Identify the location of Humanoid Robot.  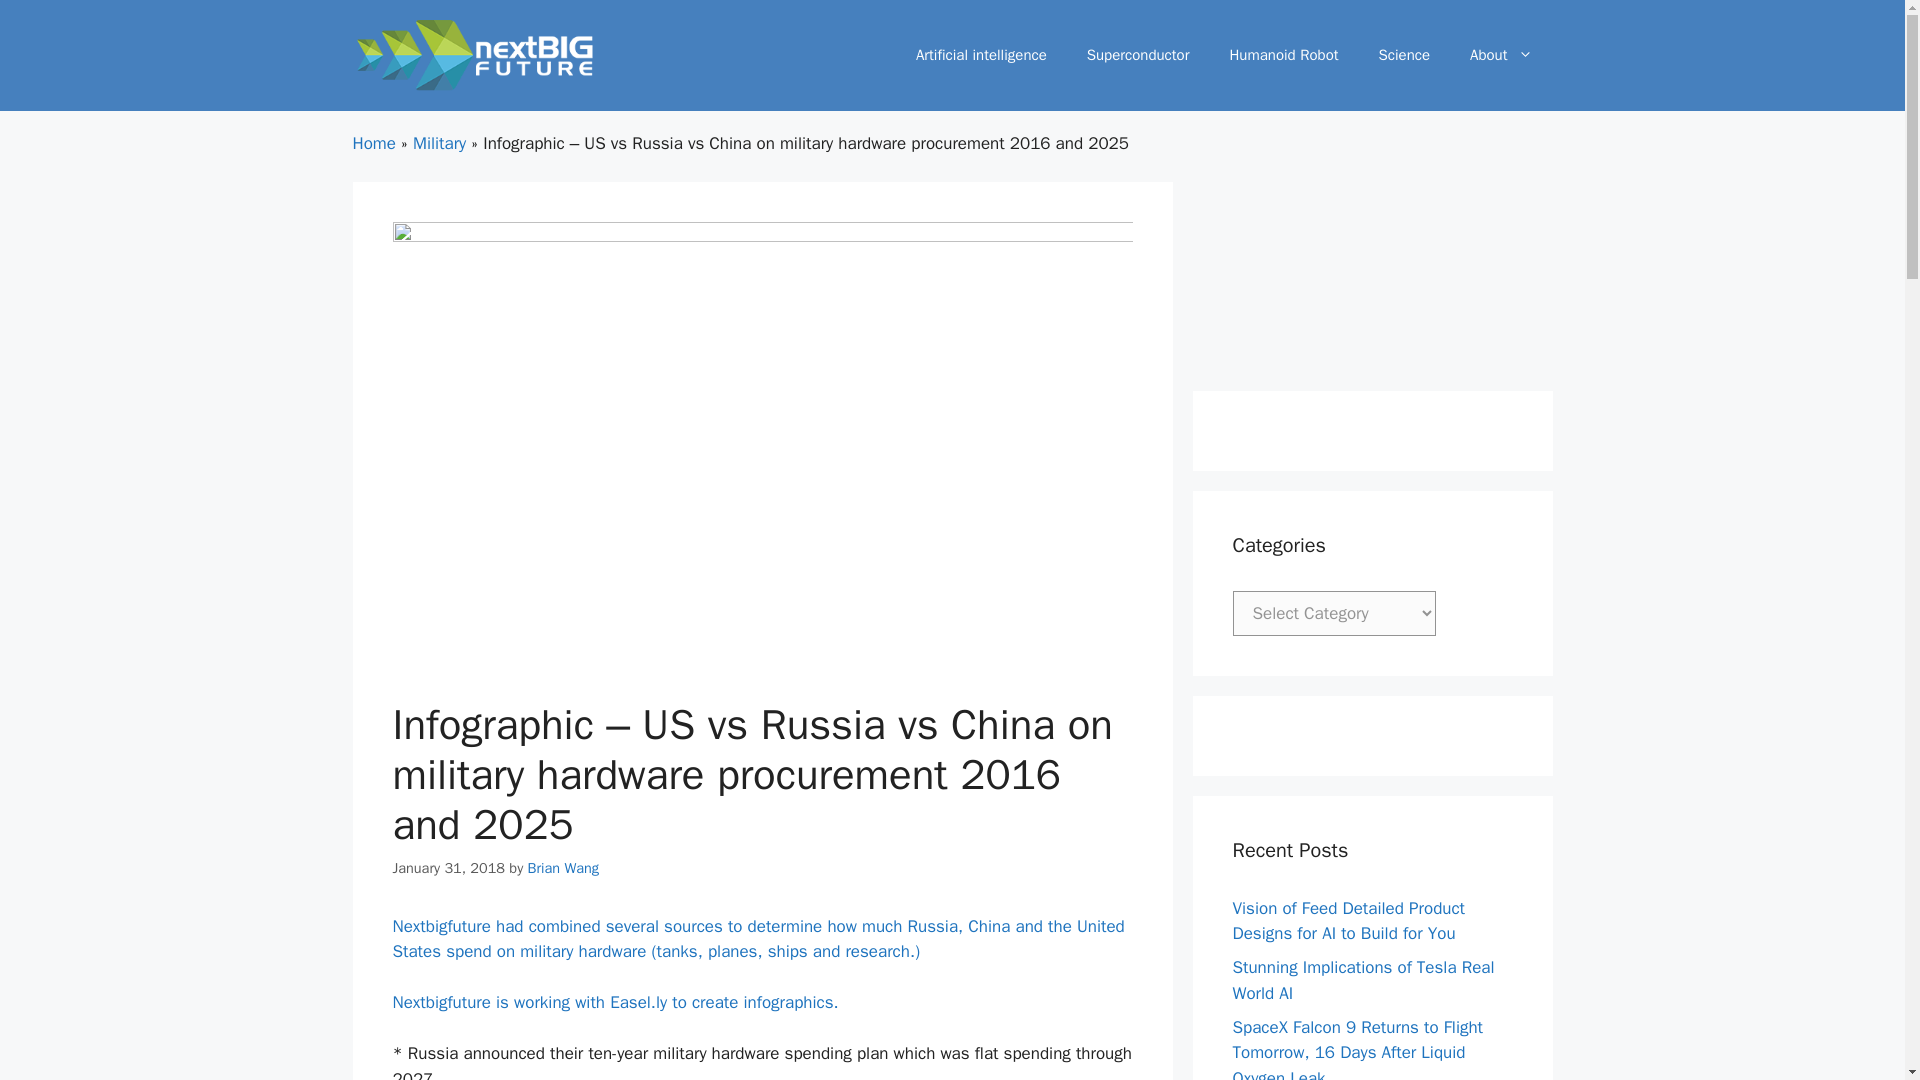
(1283, 54).